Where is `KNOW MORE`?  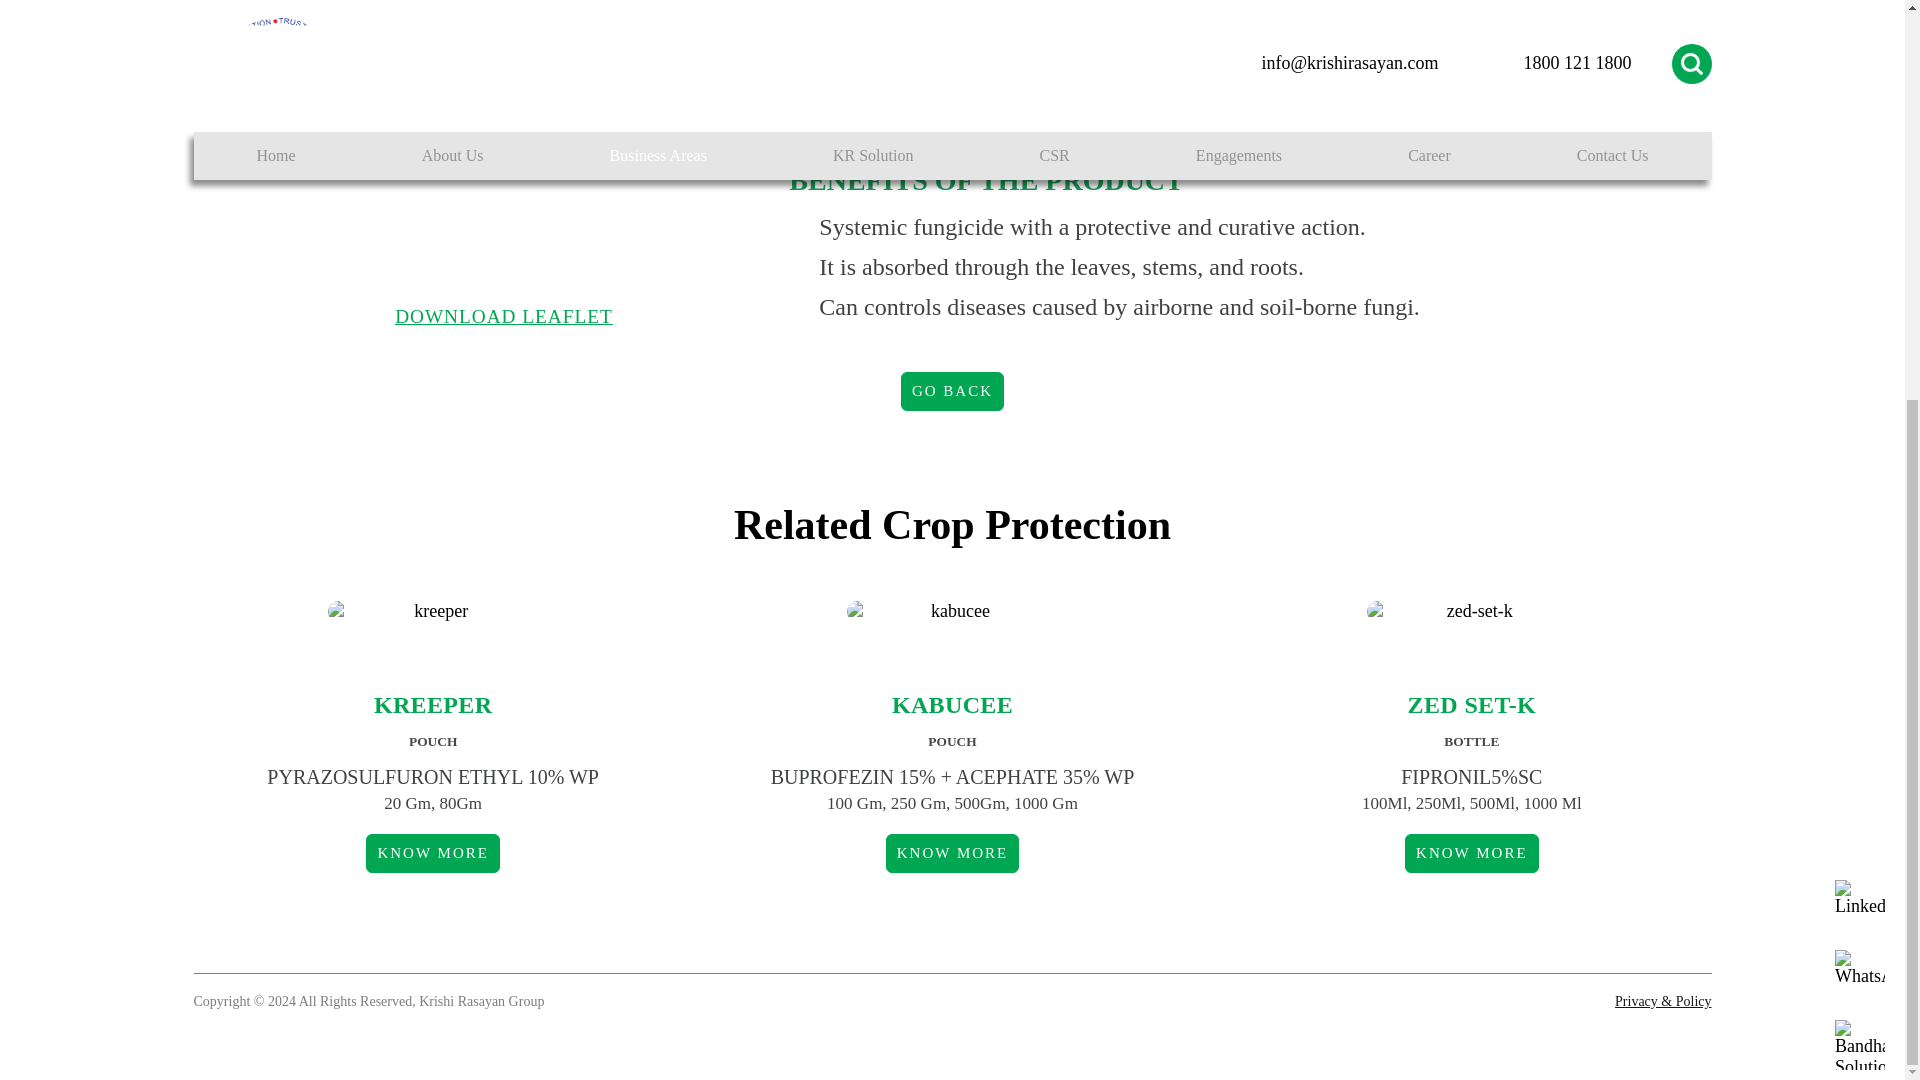 KNOW MORE is located at coordinates (432, 852).